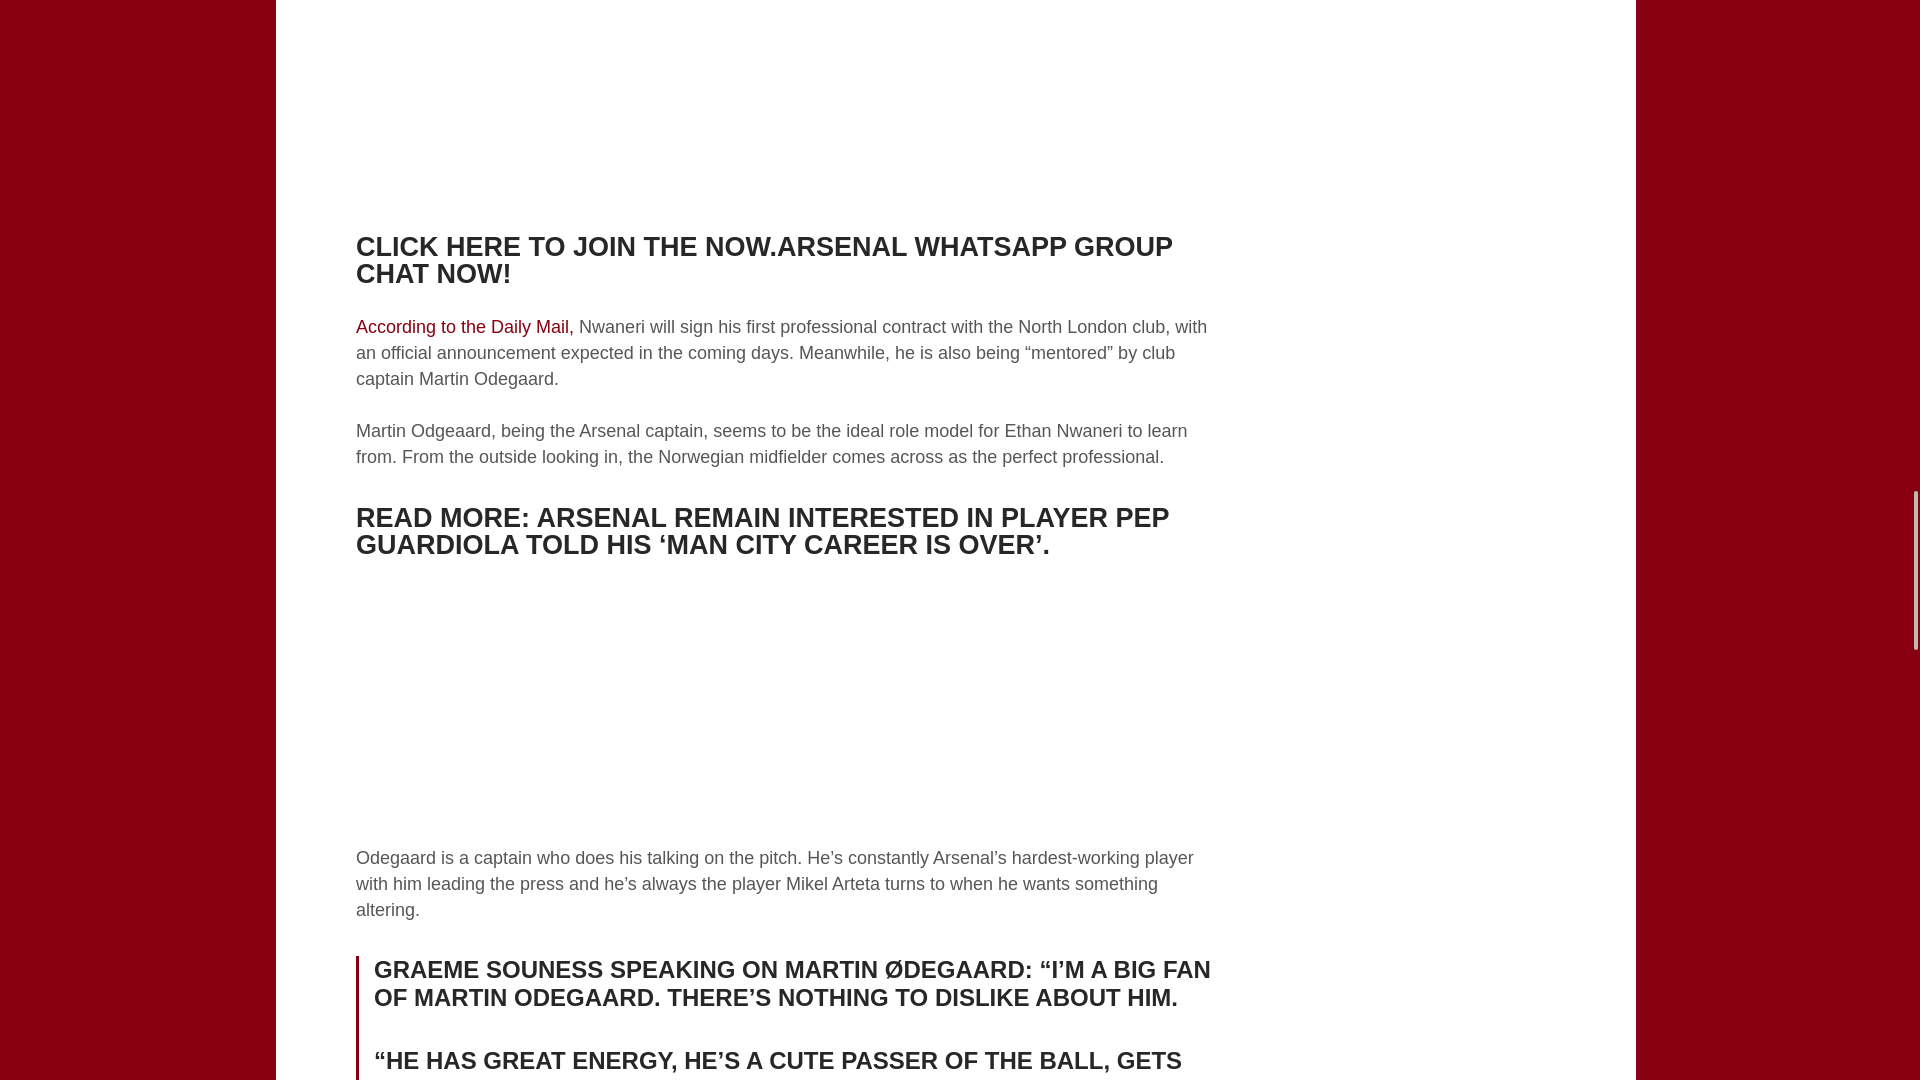  Describe the element at coordinates (764, 260) in the screenshot. I see `CLICK HERE TO JOIN THE NOW.ARSENAL WHATSAPP GROUP CHAT NOW!` at that location.